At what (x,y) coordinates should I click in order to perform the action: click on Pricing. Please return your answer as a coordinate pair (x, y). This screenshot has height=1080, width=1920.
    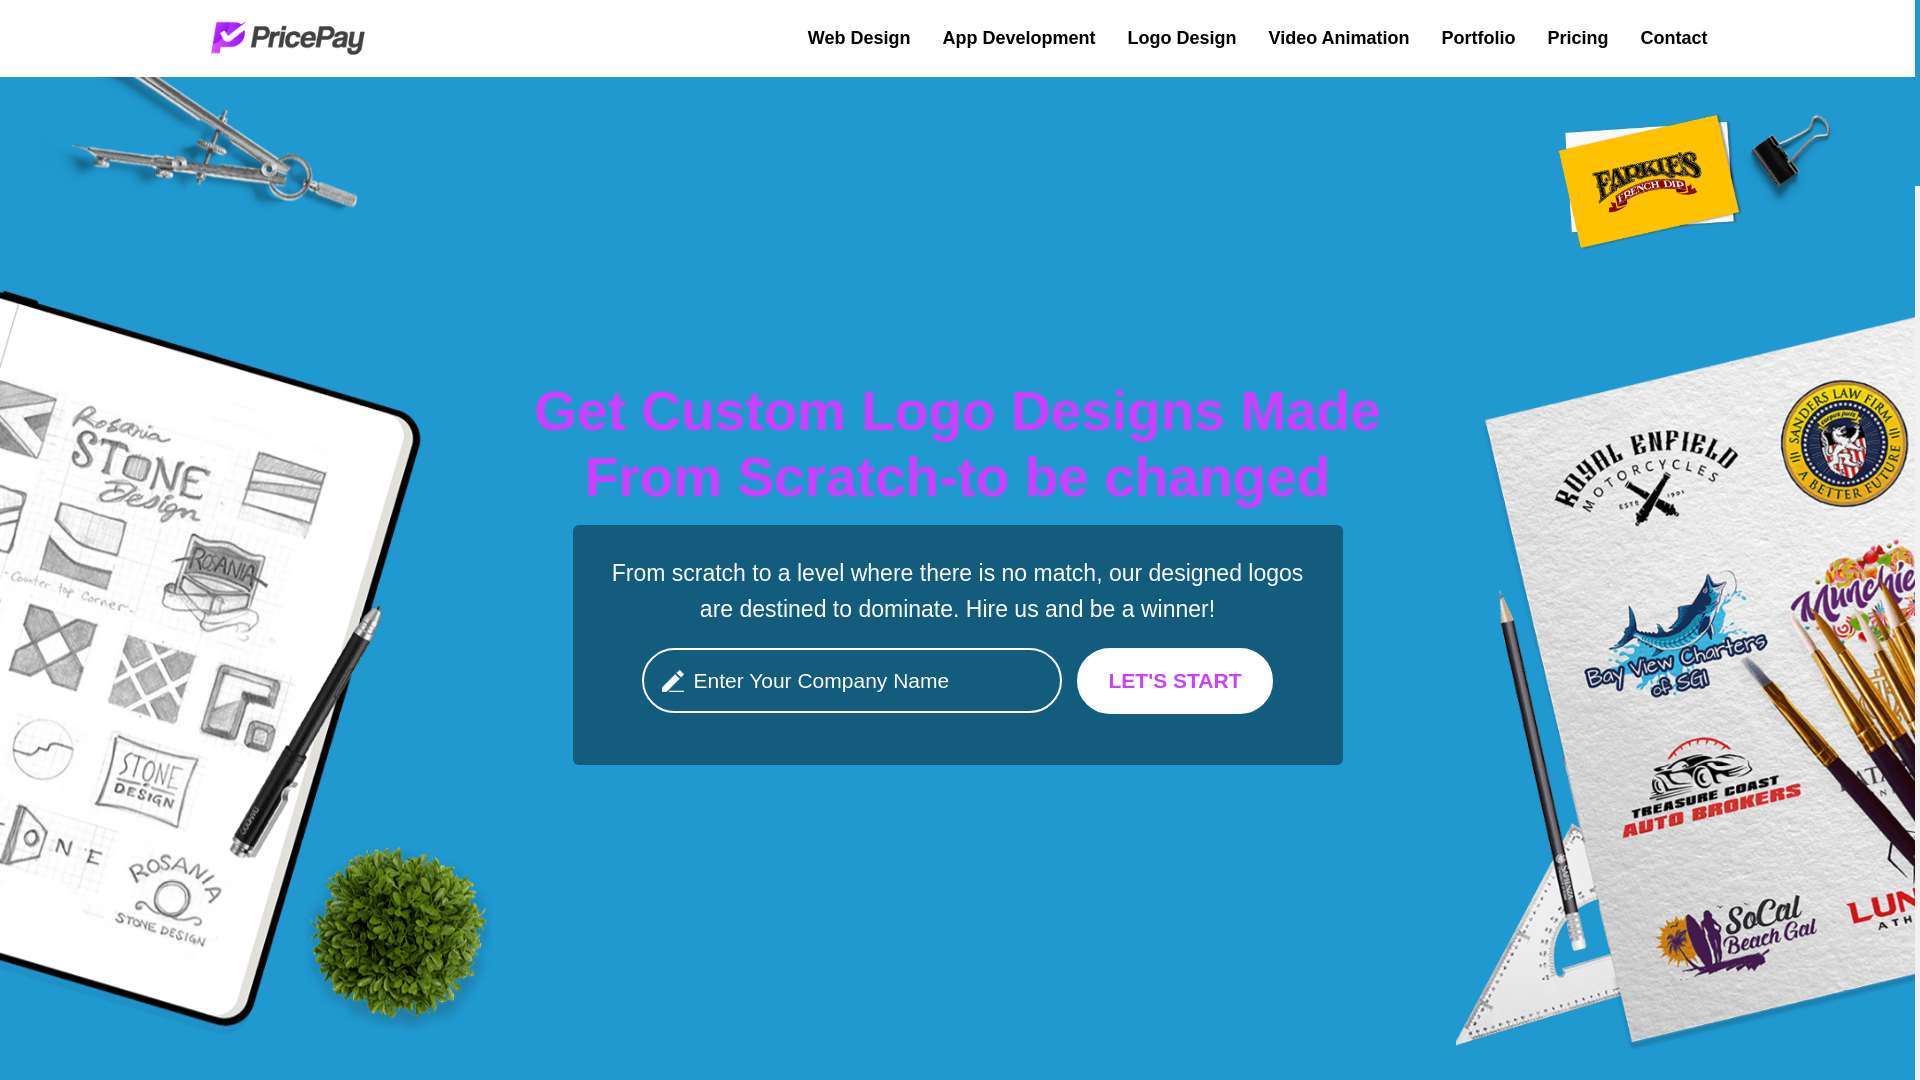
    Looking at the image, I should click on (1578, 38).